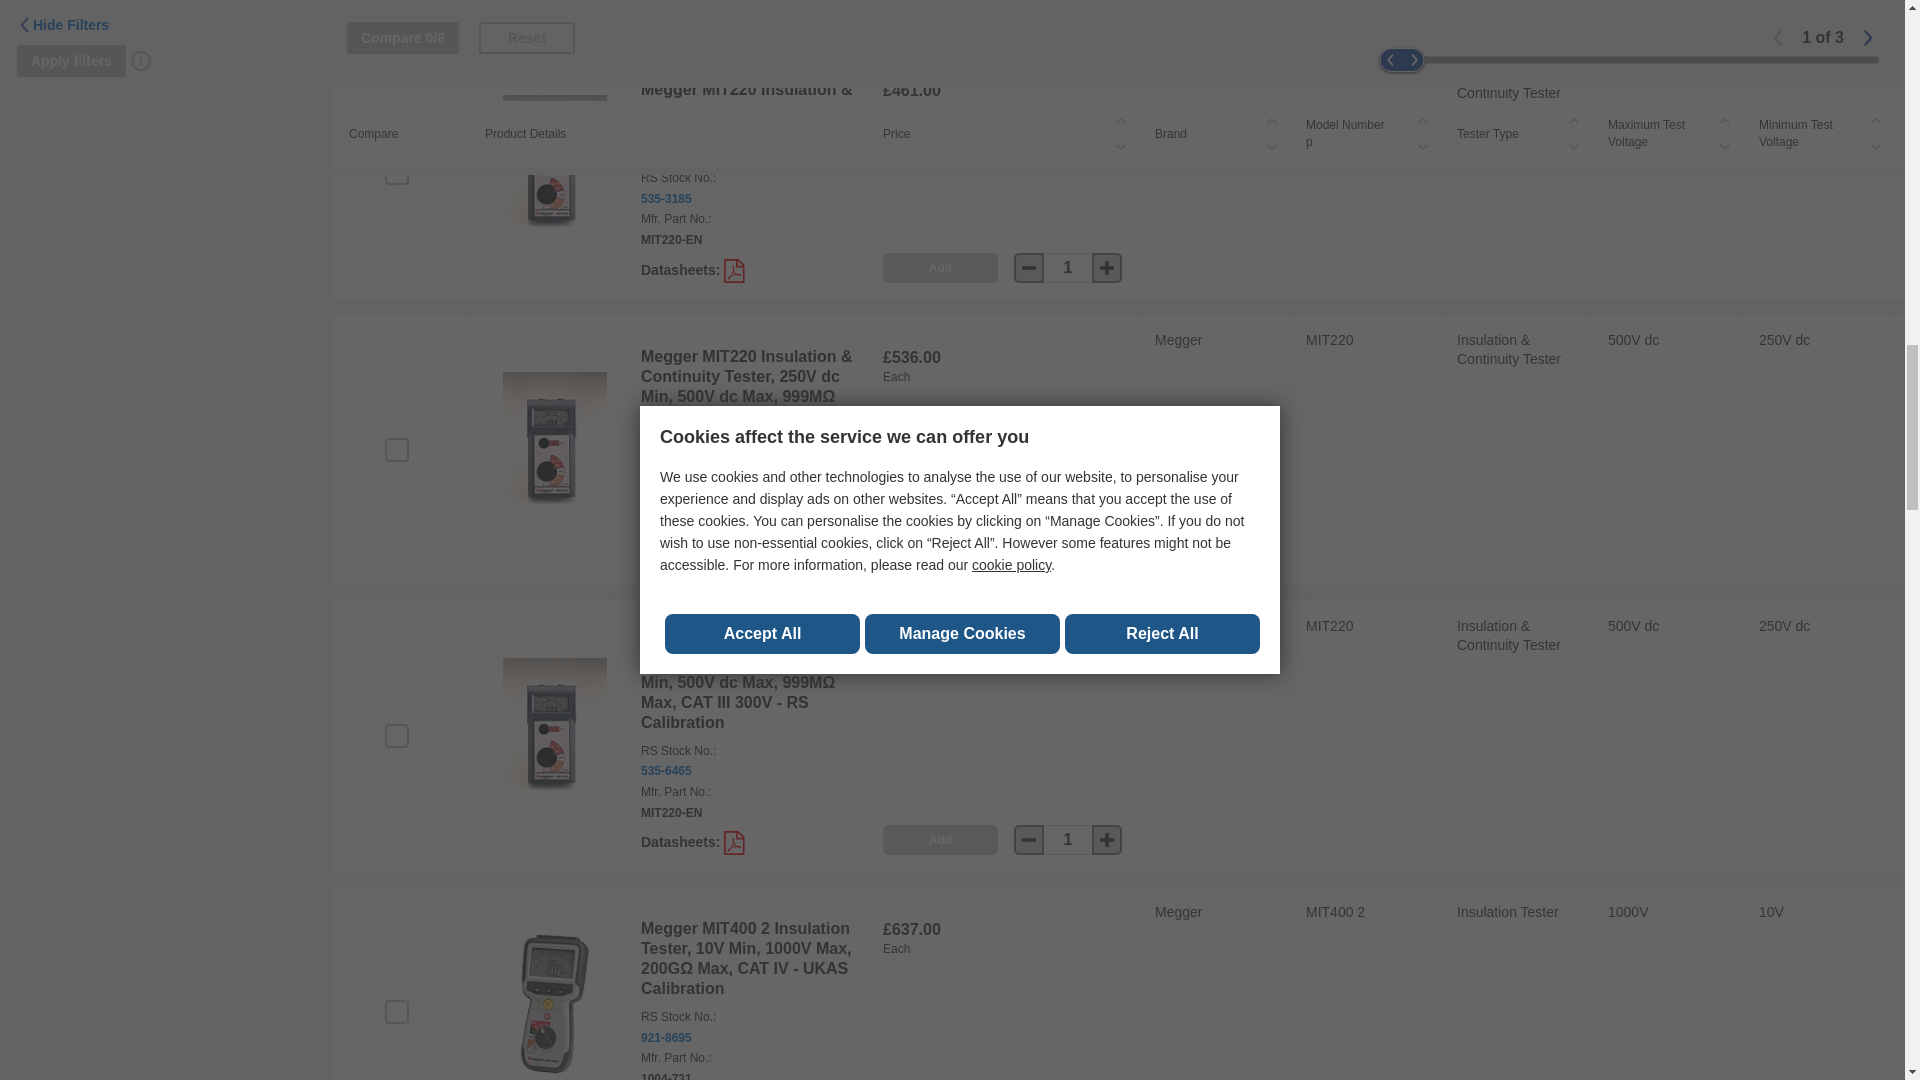 The height and width of the screenshot is (1080, 1920). I want to click on on, so click(396, 736).